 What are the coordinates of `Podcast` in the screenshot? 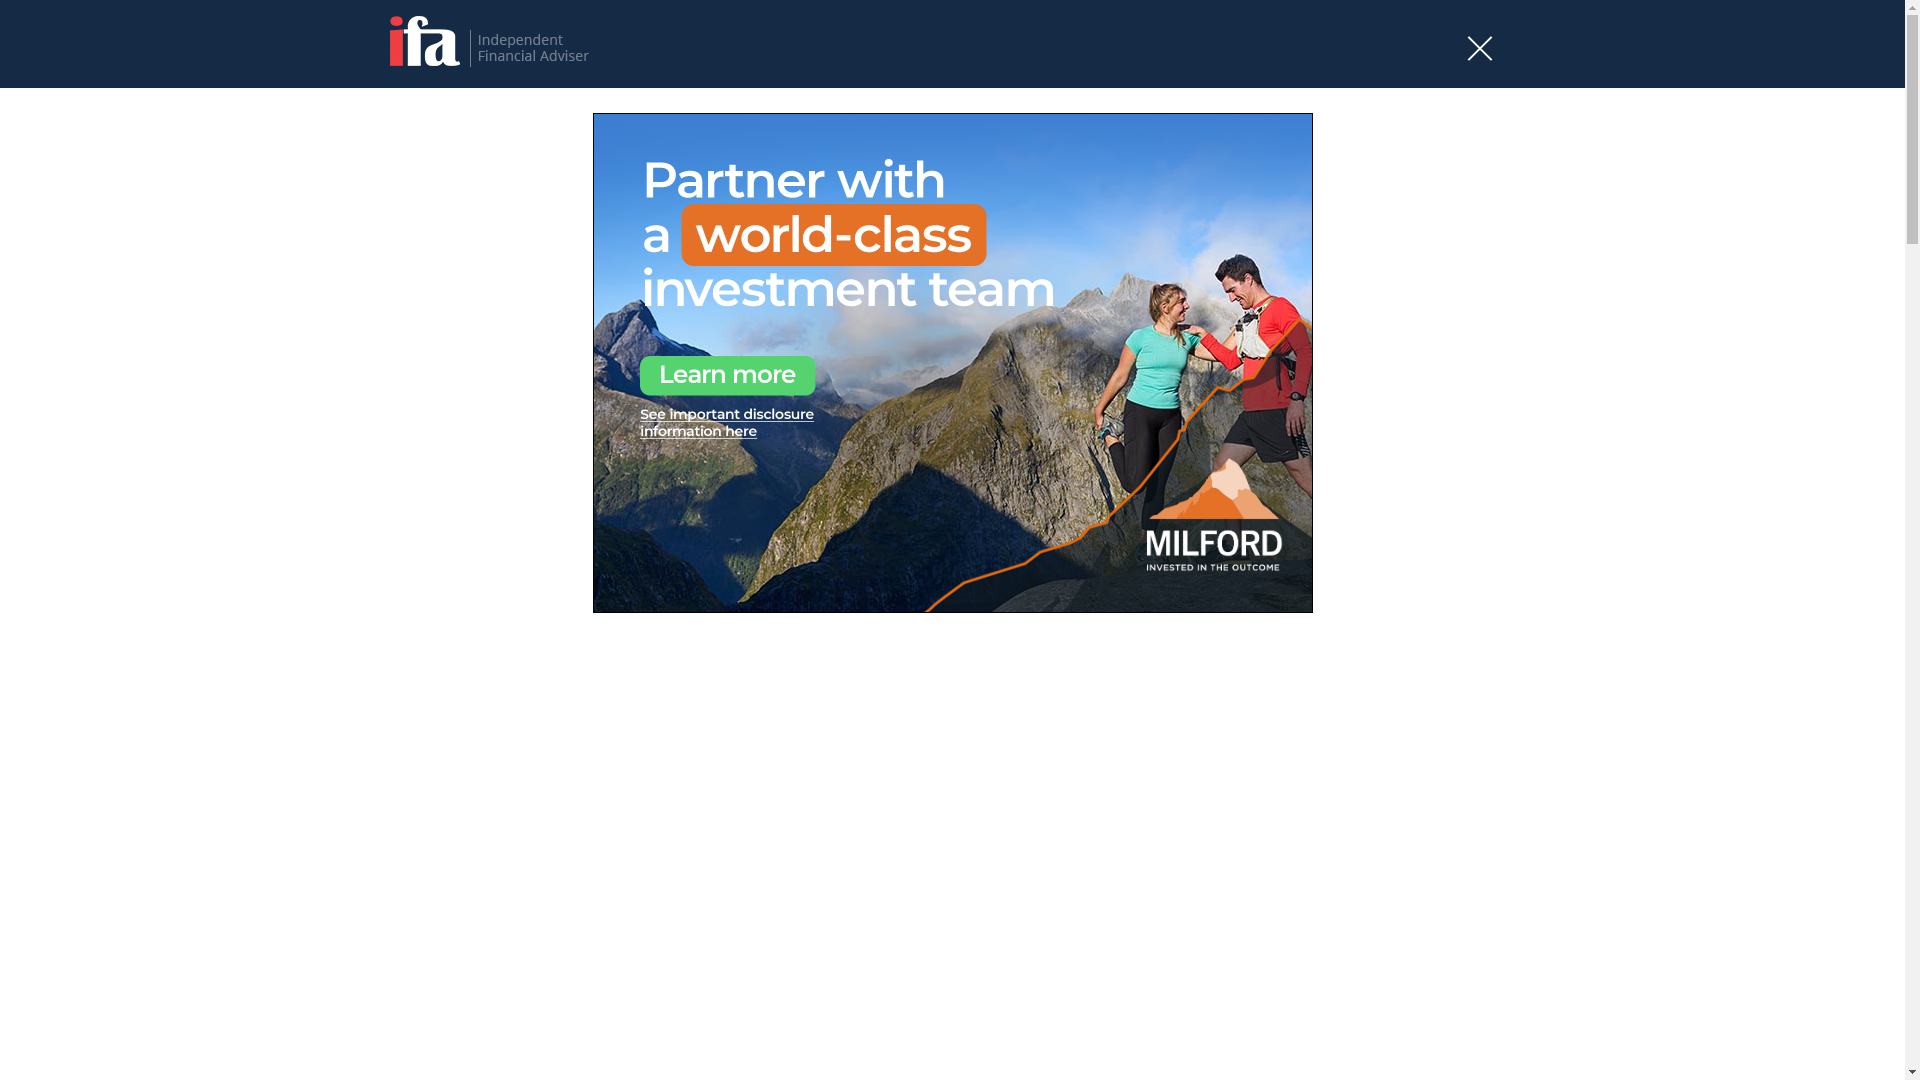 It's located at (1136, 346).